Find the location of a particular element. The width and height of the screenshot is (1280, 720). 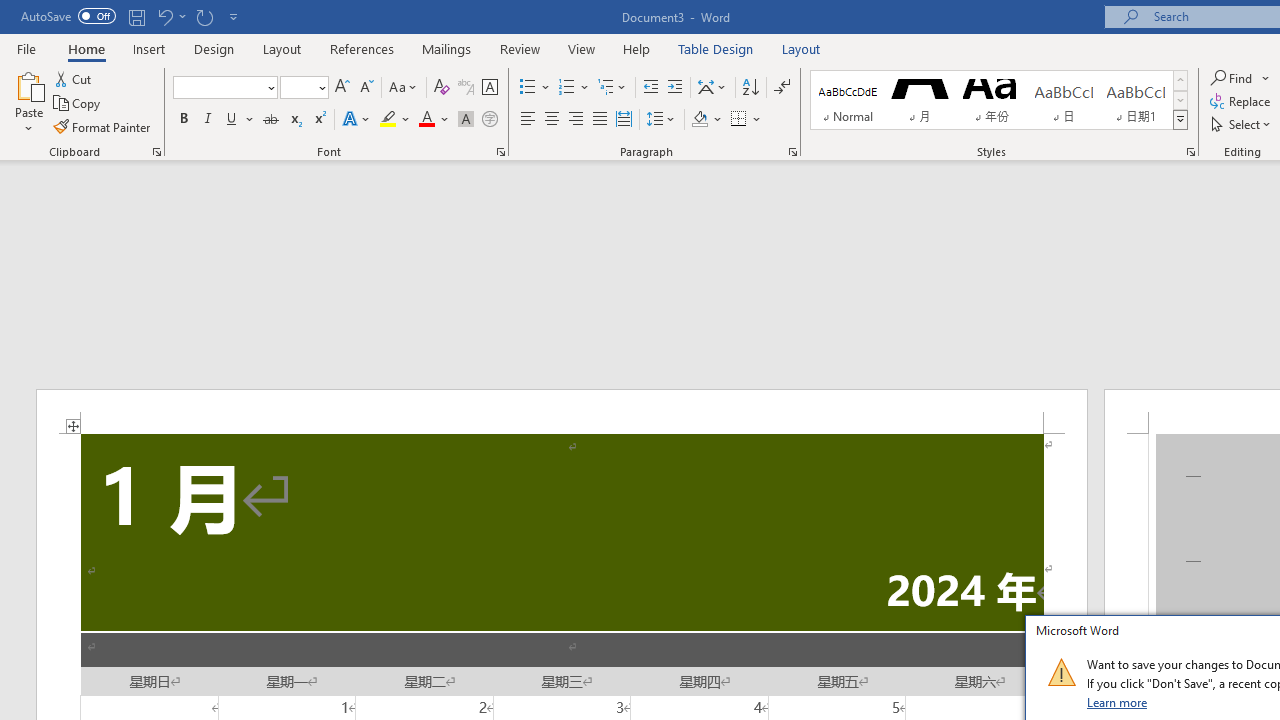

Review is located at coordinates (520, 48).